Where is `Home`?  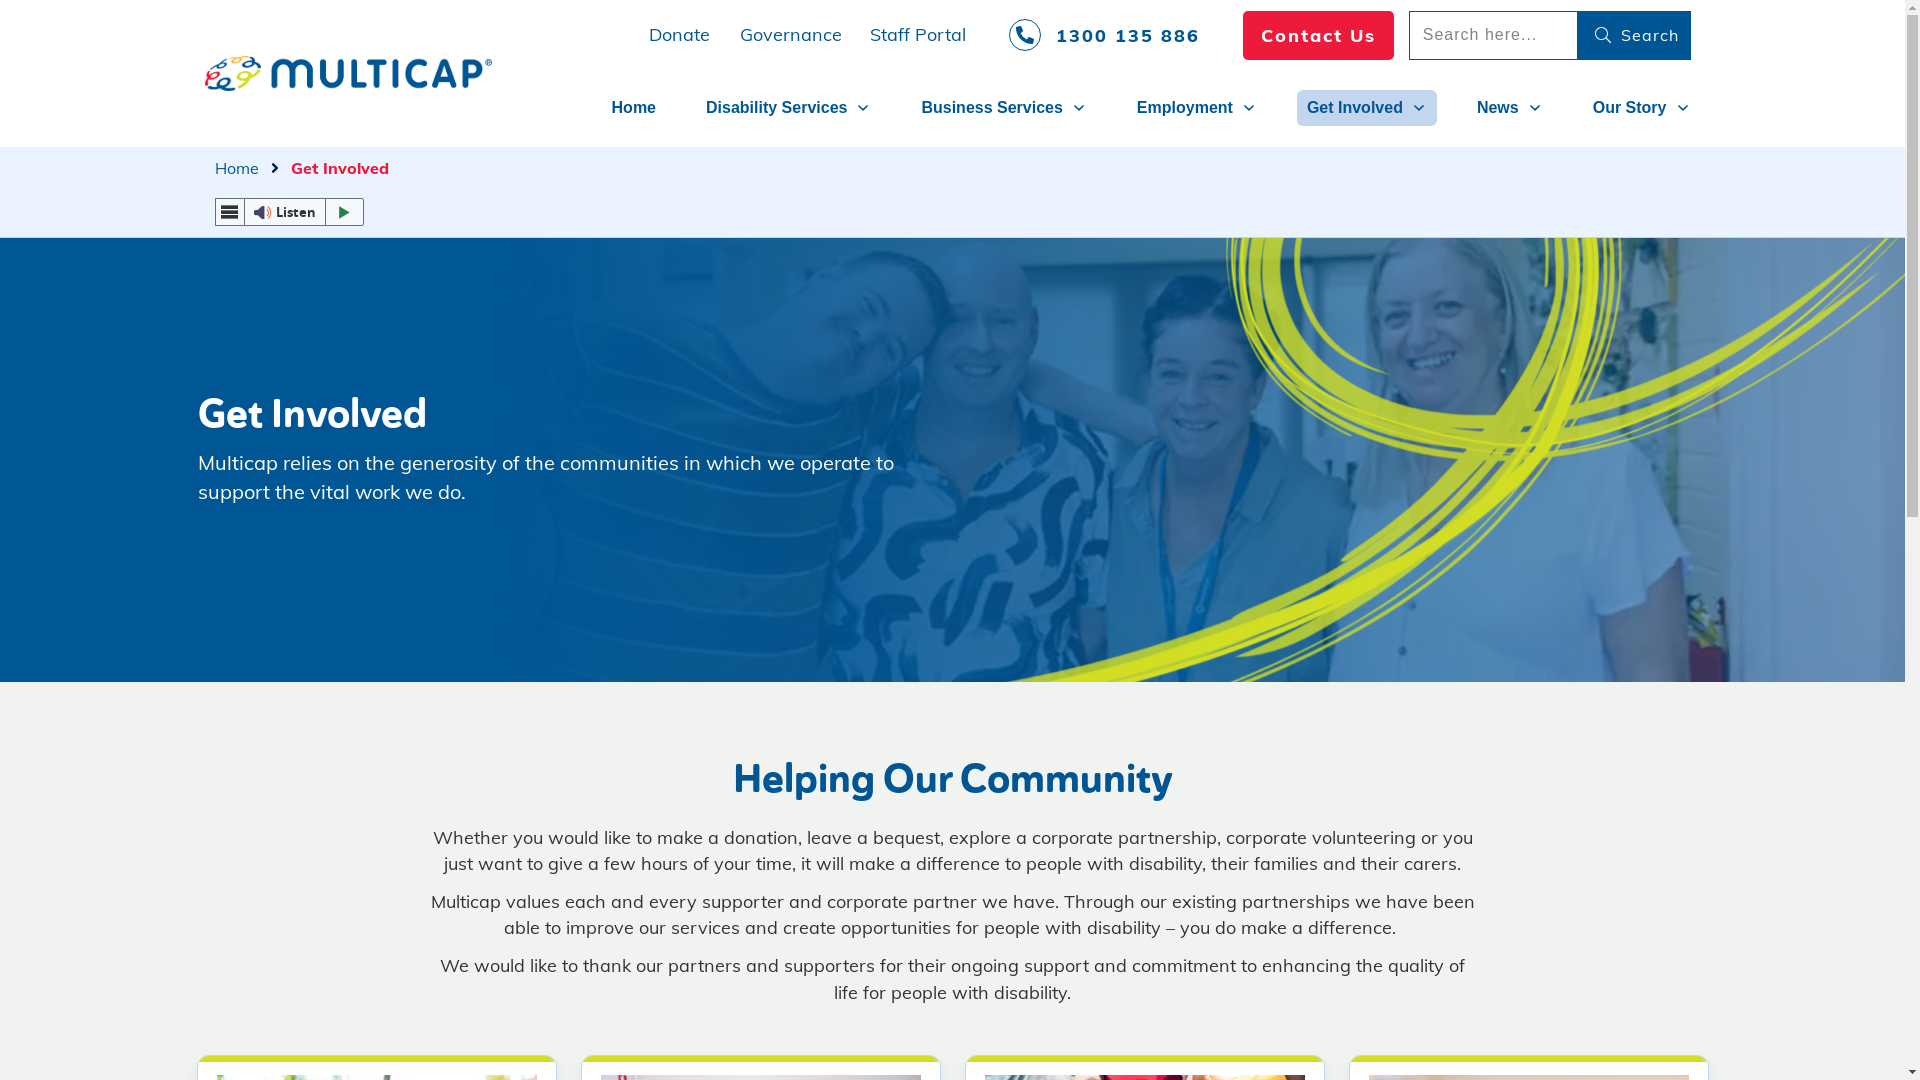
Home is located at coordinates (634, 108).